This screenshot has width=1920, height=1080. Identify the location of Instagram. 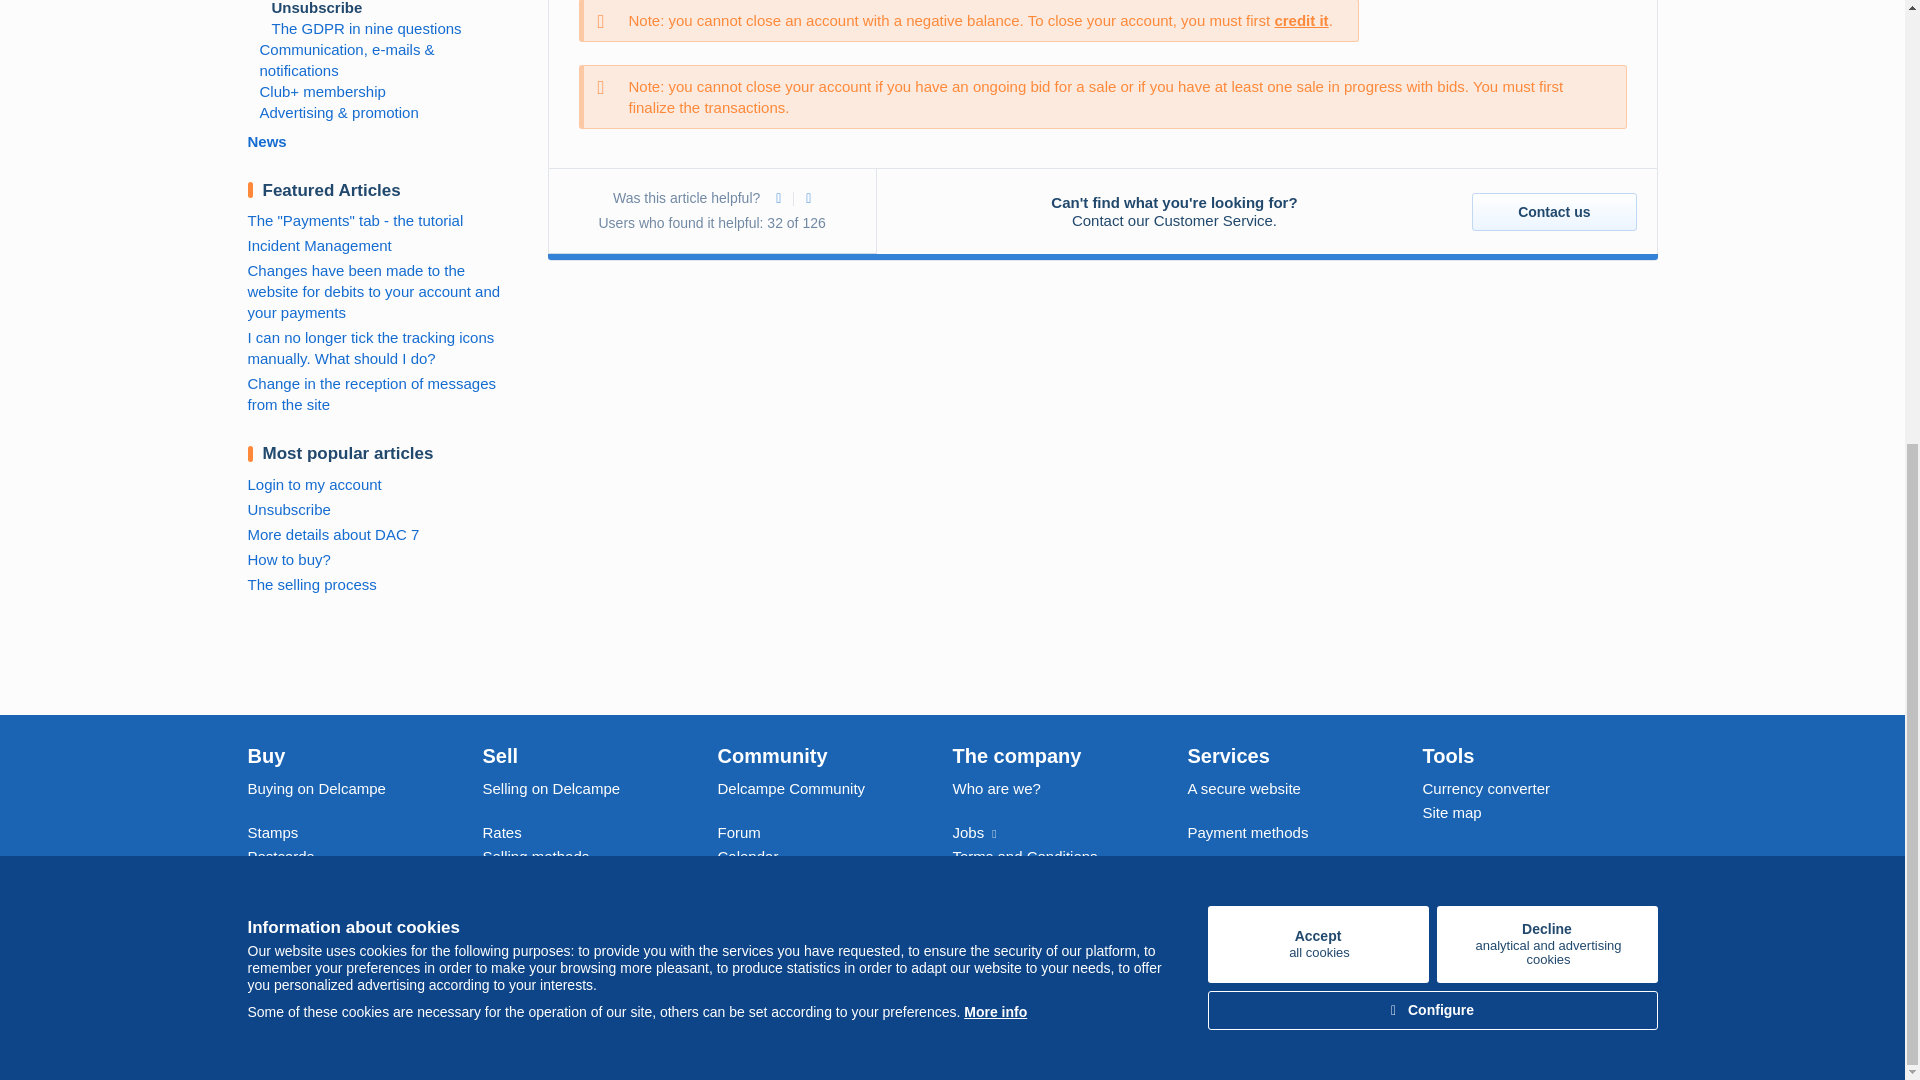
(1502, 965).